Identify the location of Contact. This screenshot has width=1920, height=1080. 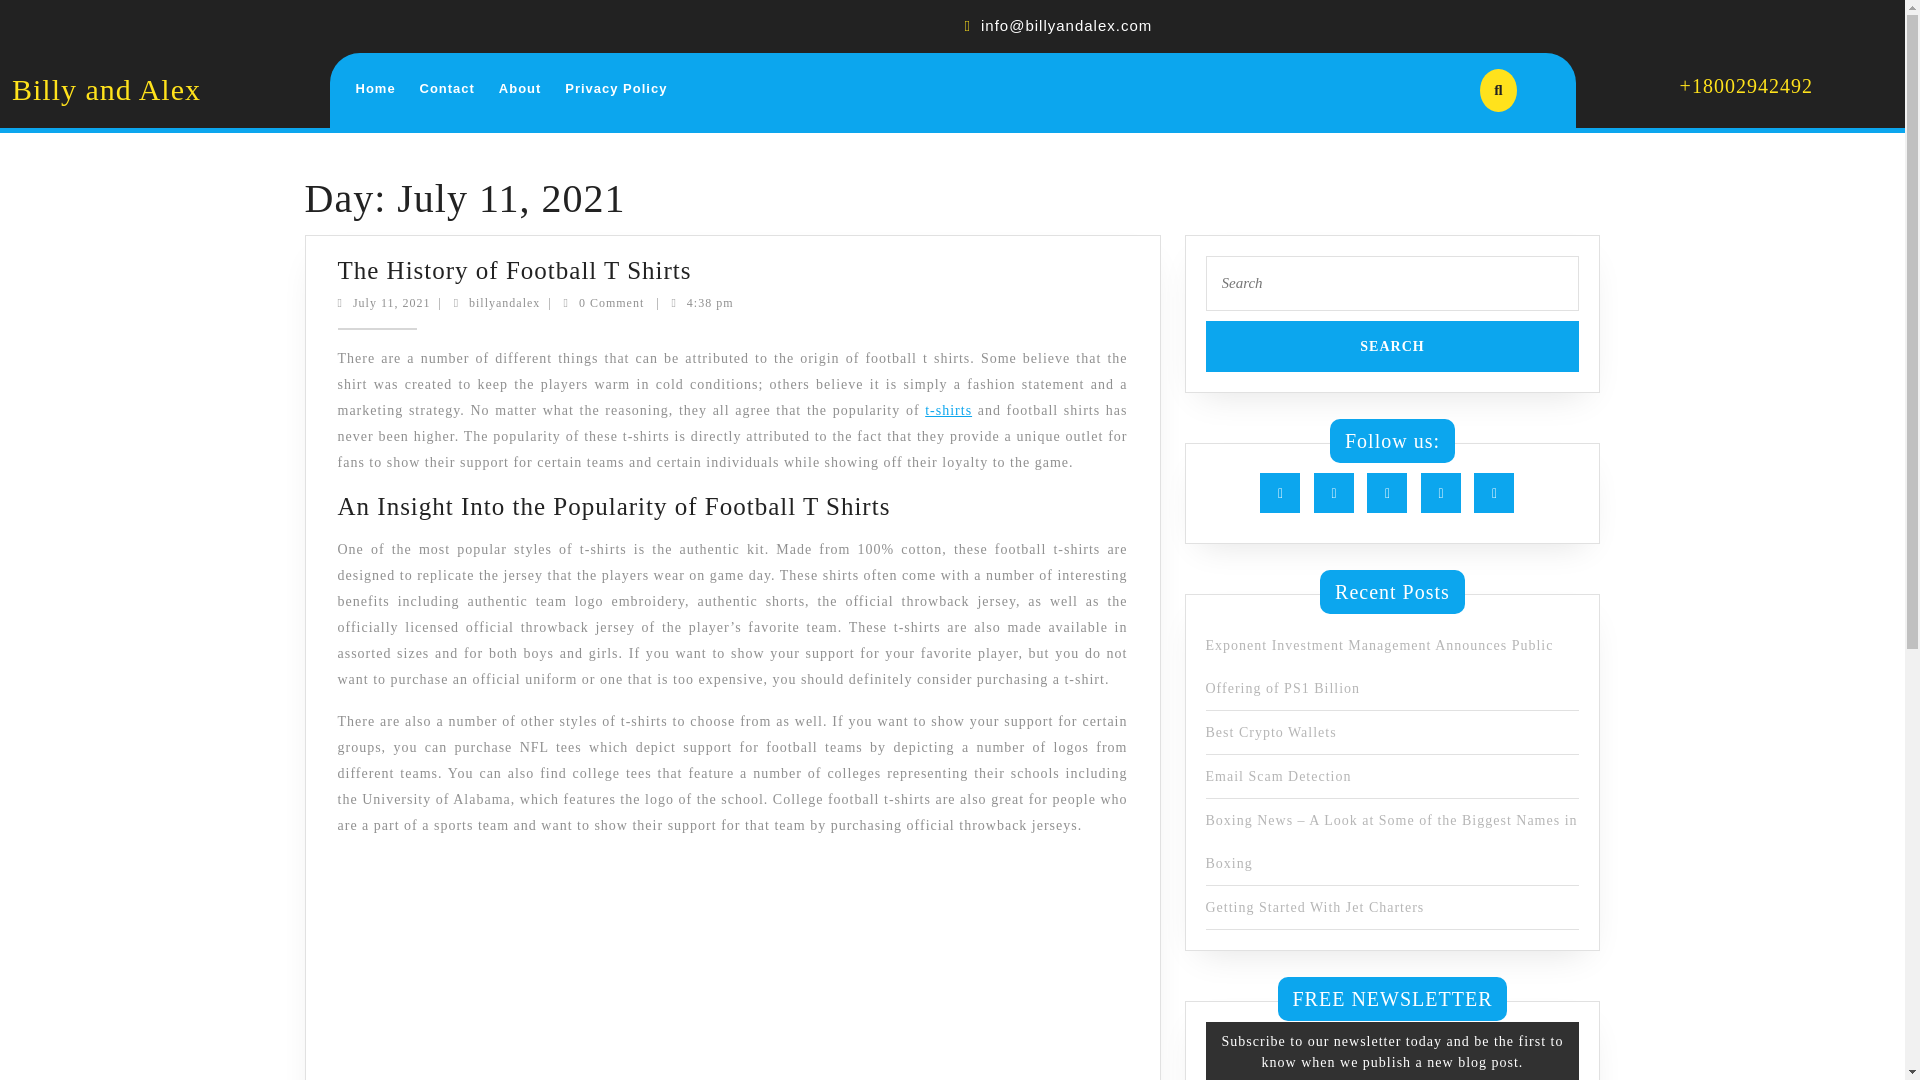
(835, 410).